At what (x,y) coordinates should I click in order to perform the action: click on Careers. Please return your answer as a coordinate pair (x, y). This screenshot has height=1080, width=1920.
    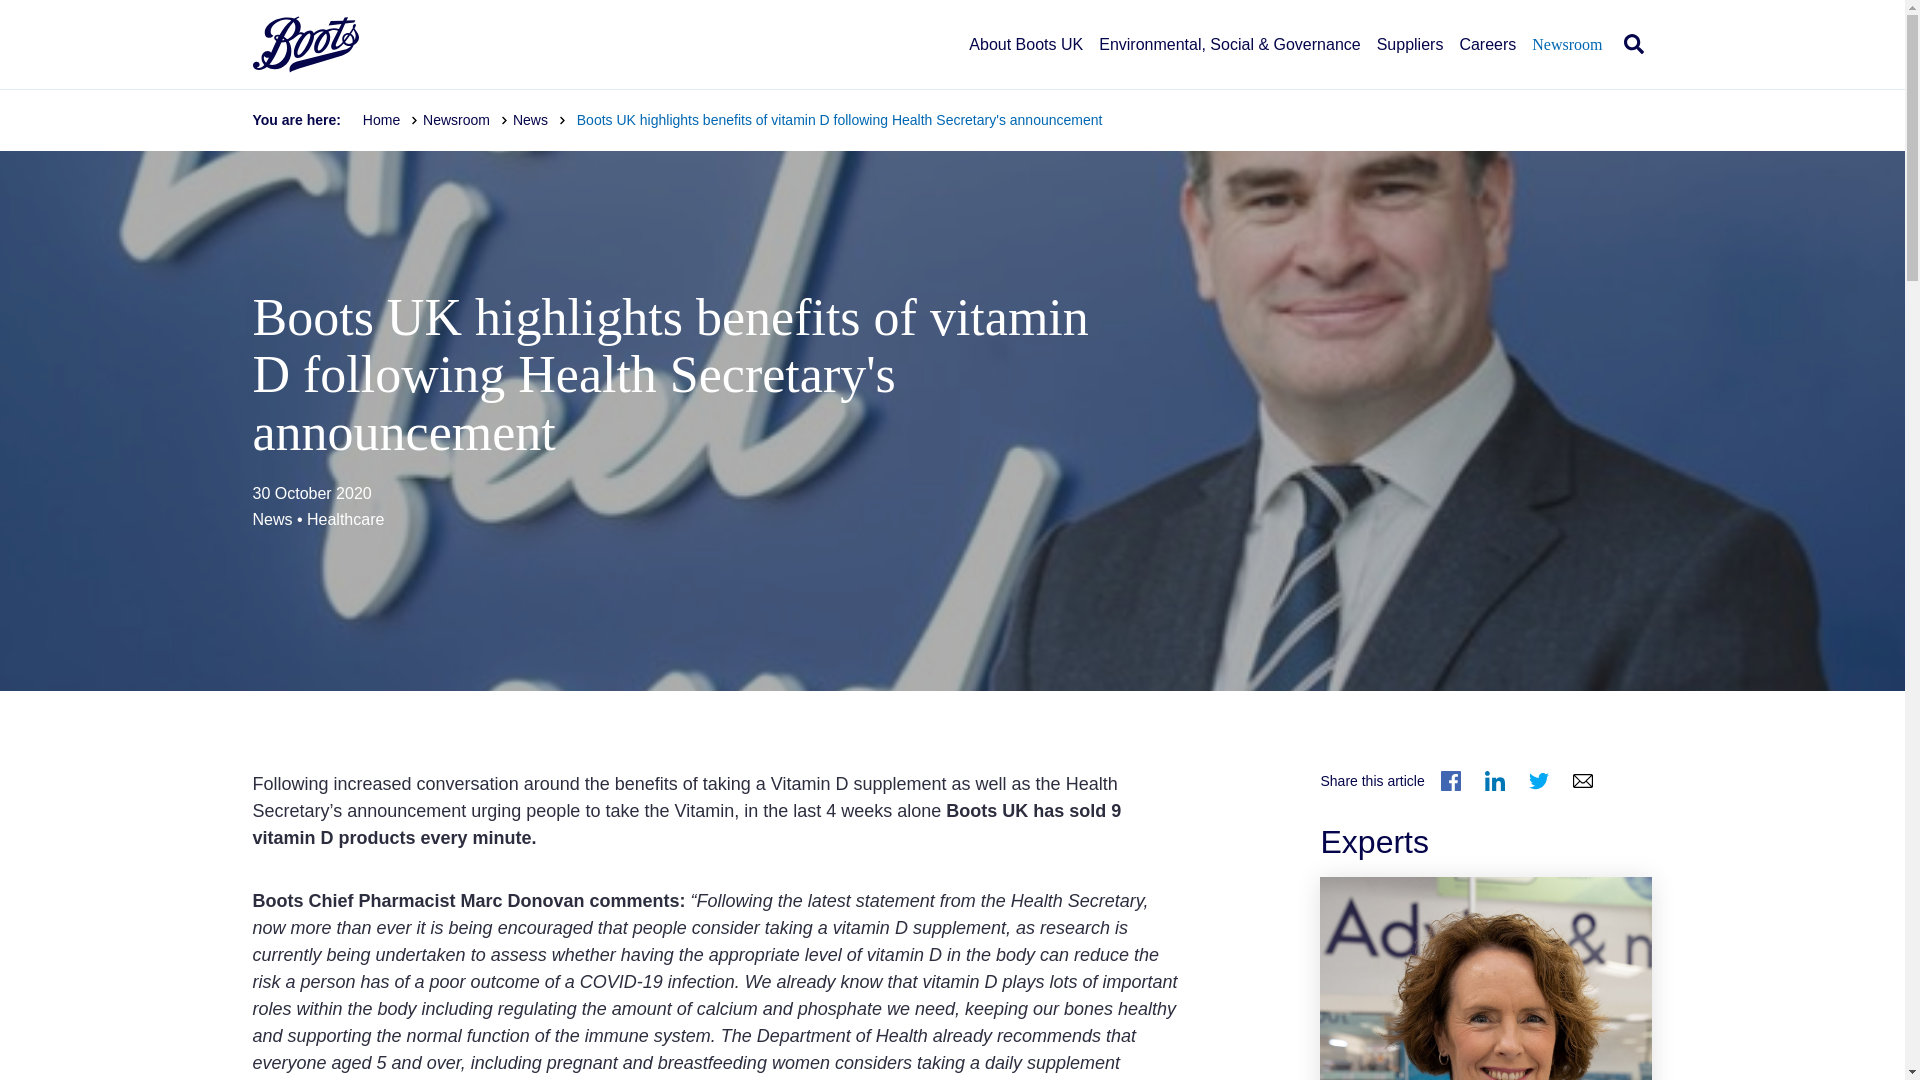
    Looking at the image, I should click on (1488, 62).